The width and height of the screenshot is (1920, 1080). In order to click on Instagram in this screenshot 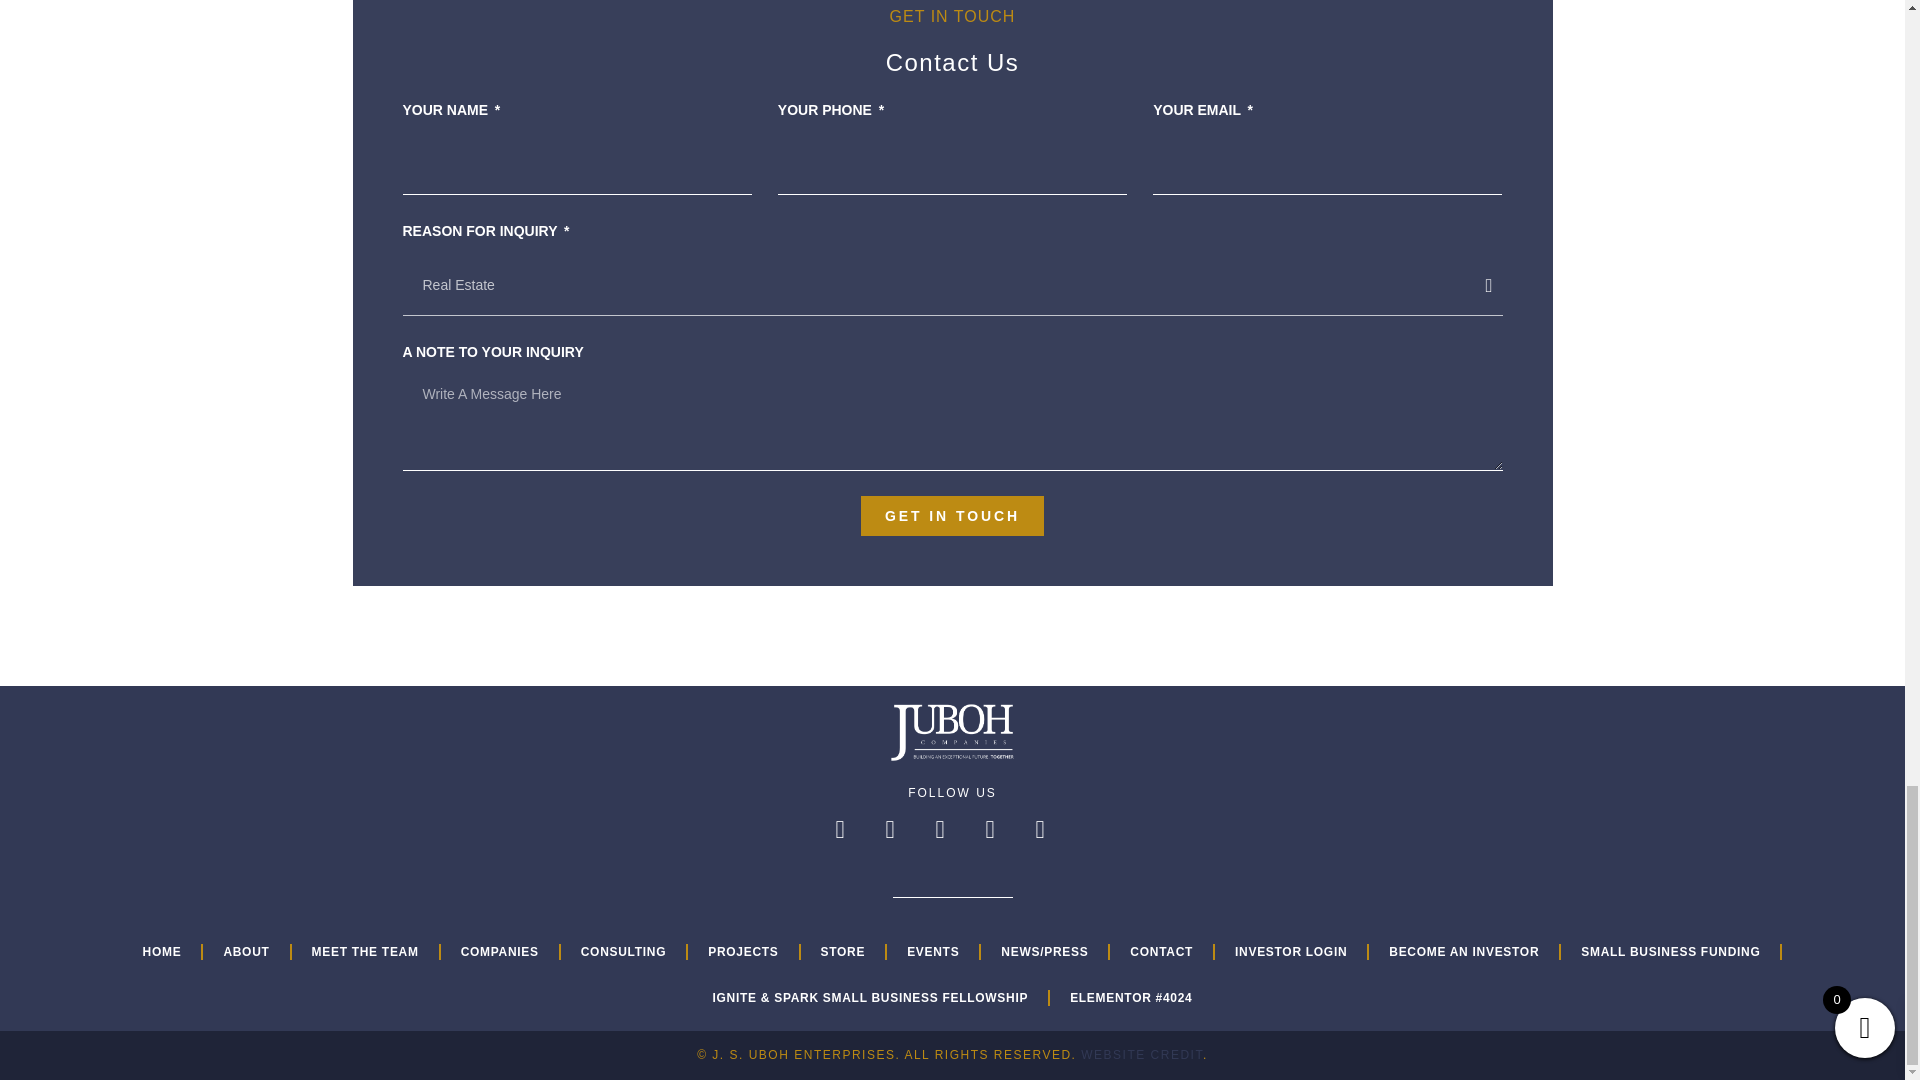, I will do `click(852, 842)`.